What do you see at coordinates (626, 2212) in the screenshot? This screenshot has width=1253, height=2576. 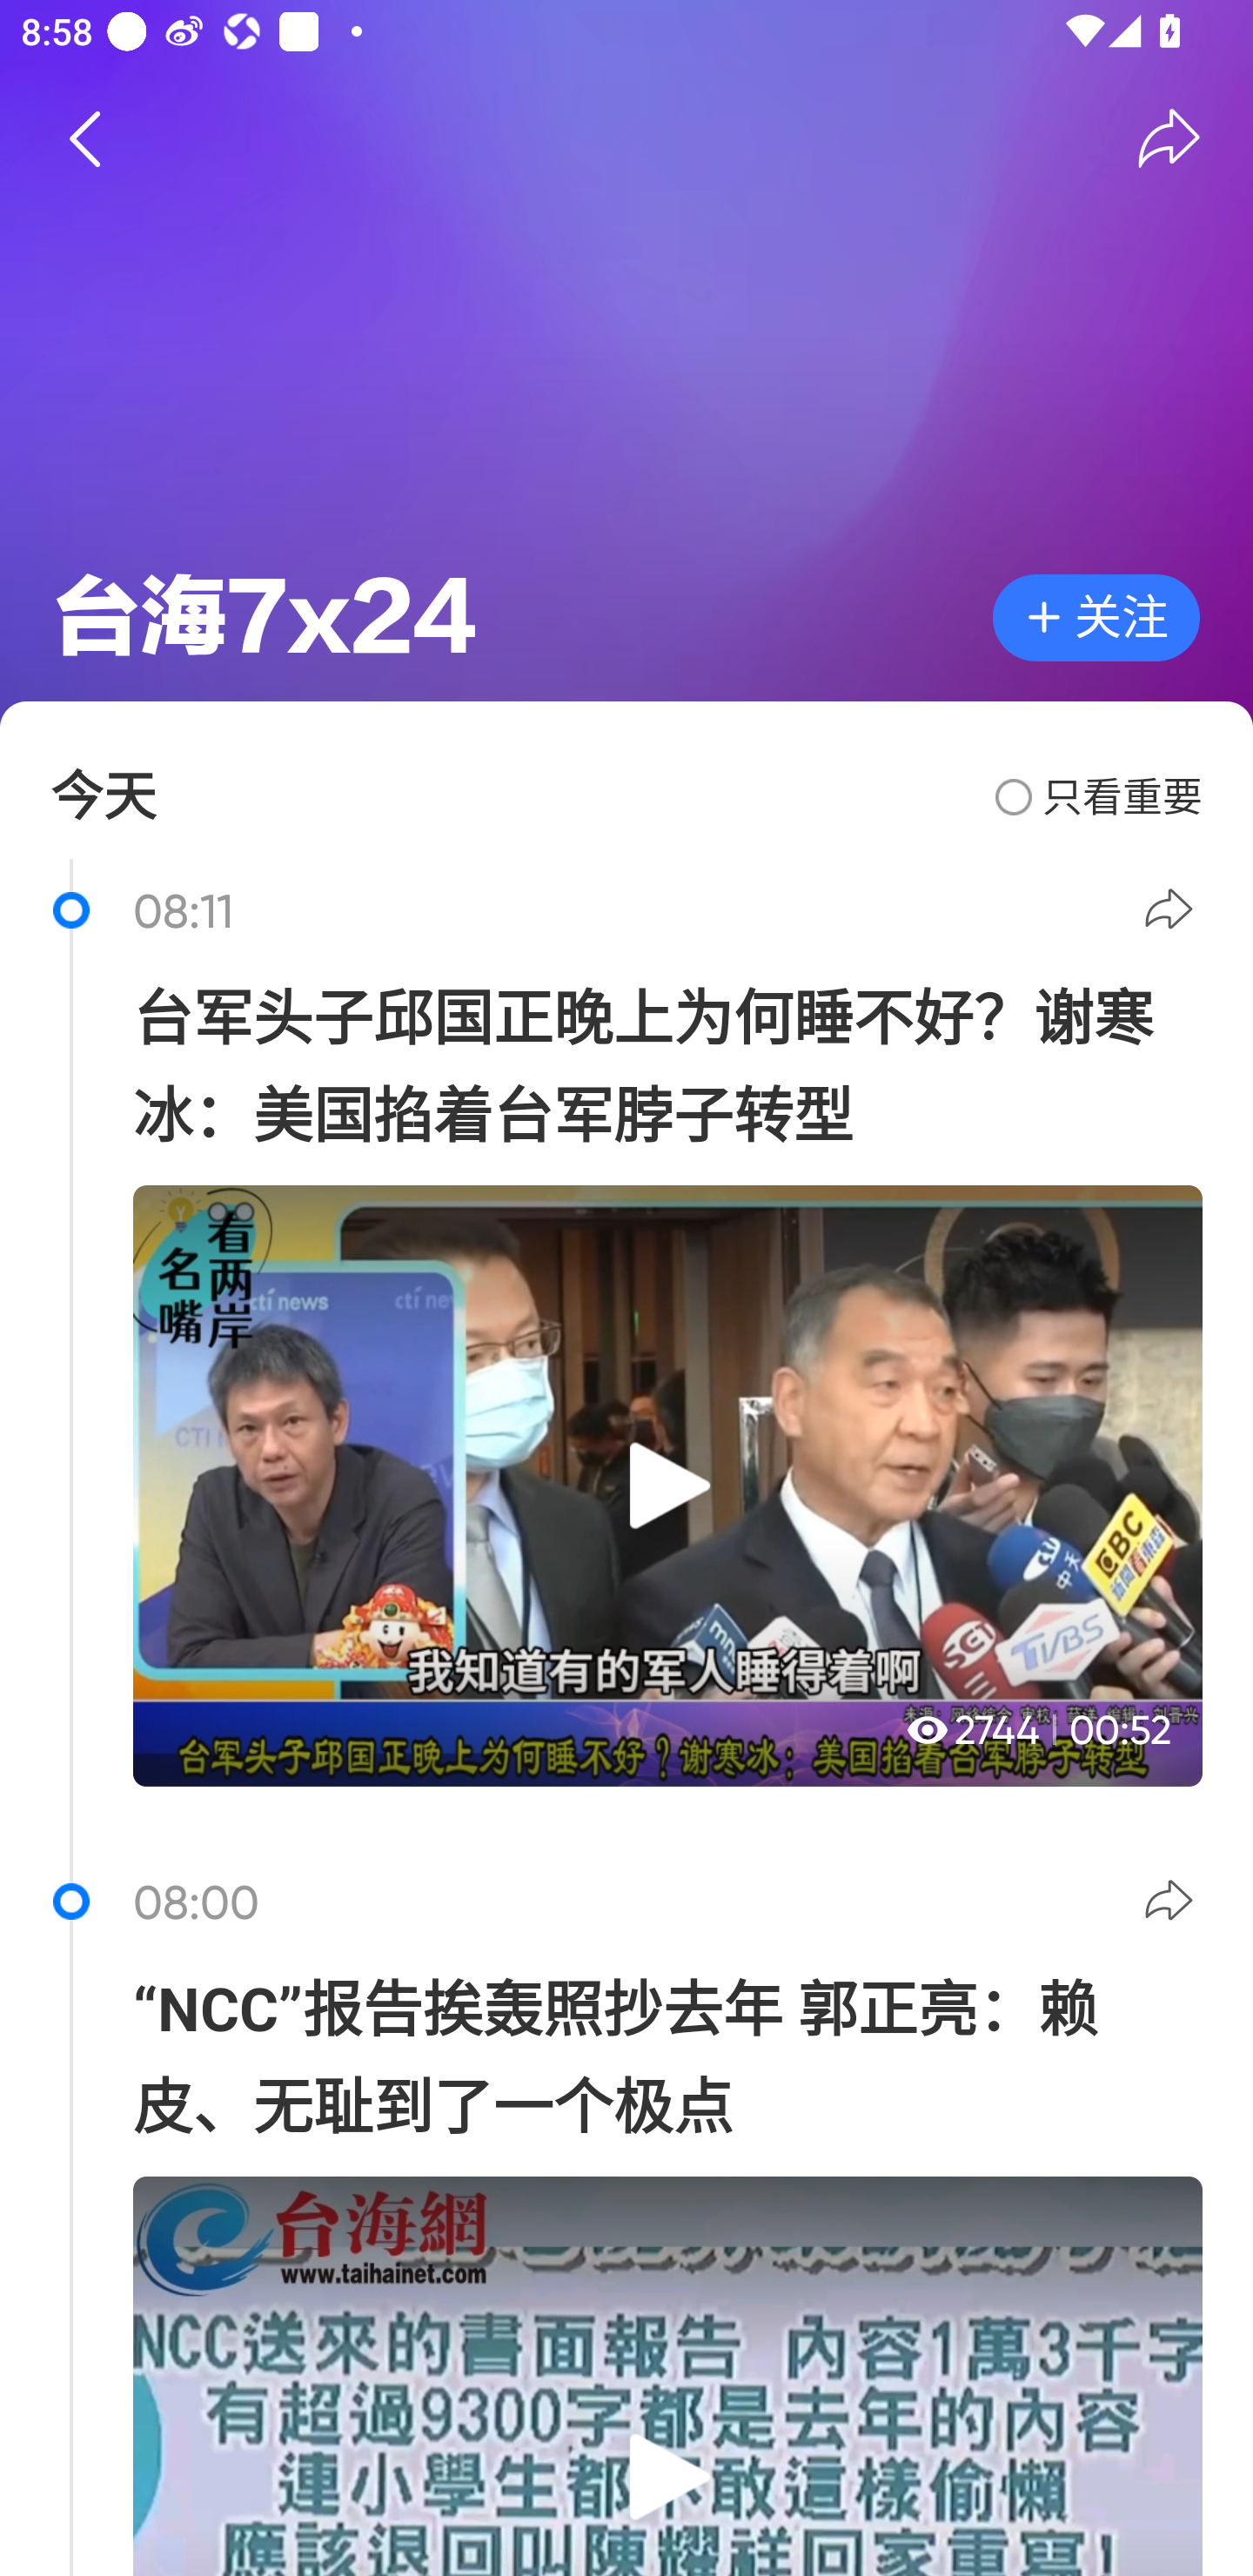 I see `节点 08:00  “NCC”报告挨轰照抄去年 郭正亮：赖皮、无耻到了一个极点` at bounding box center [626, 2212].